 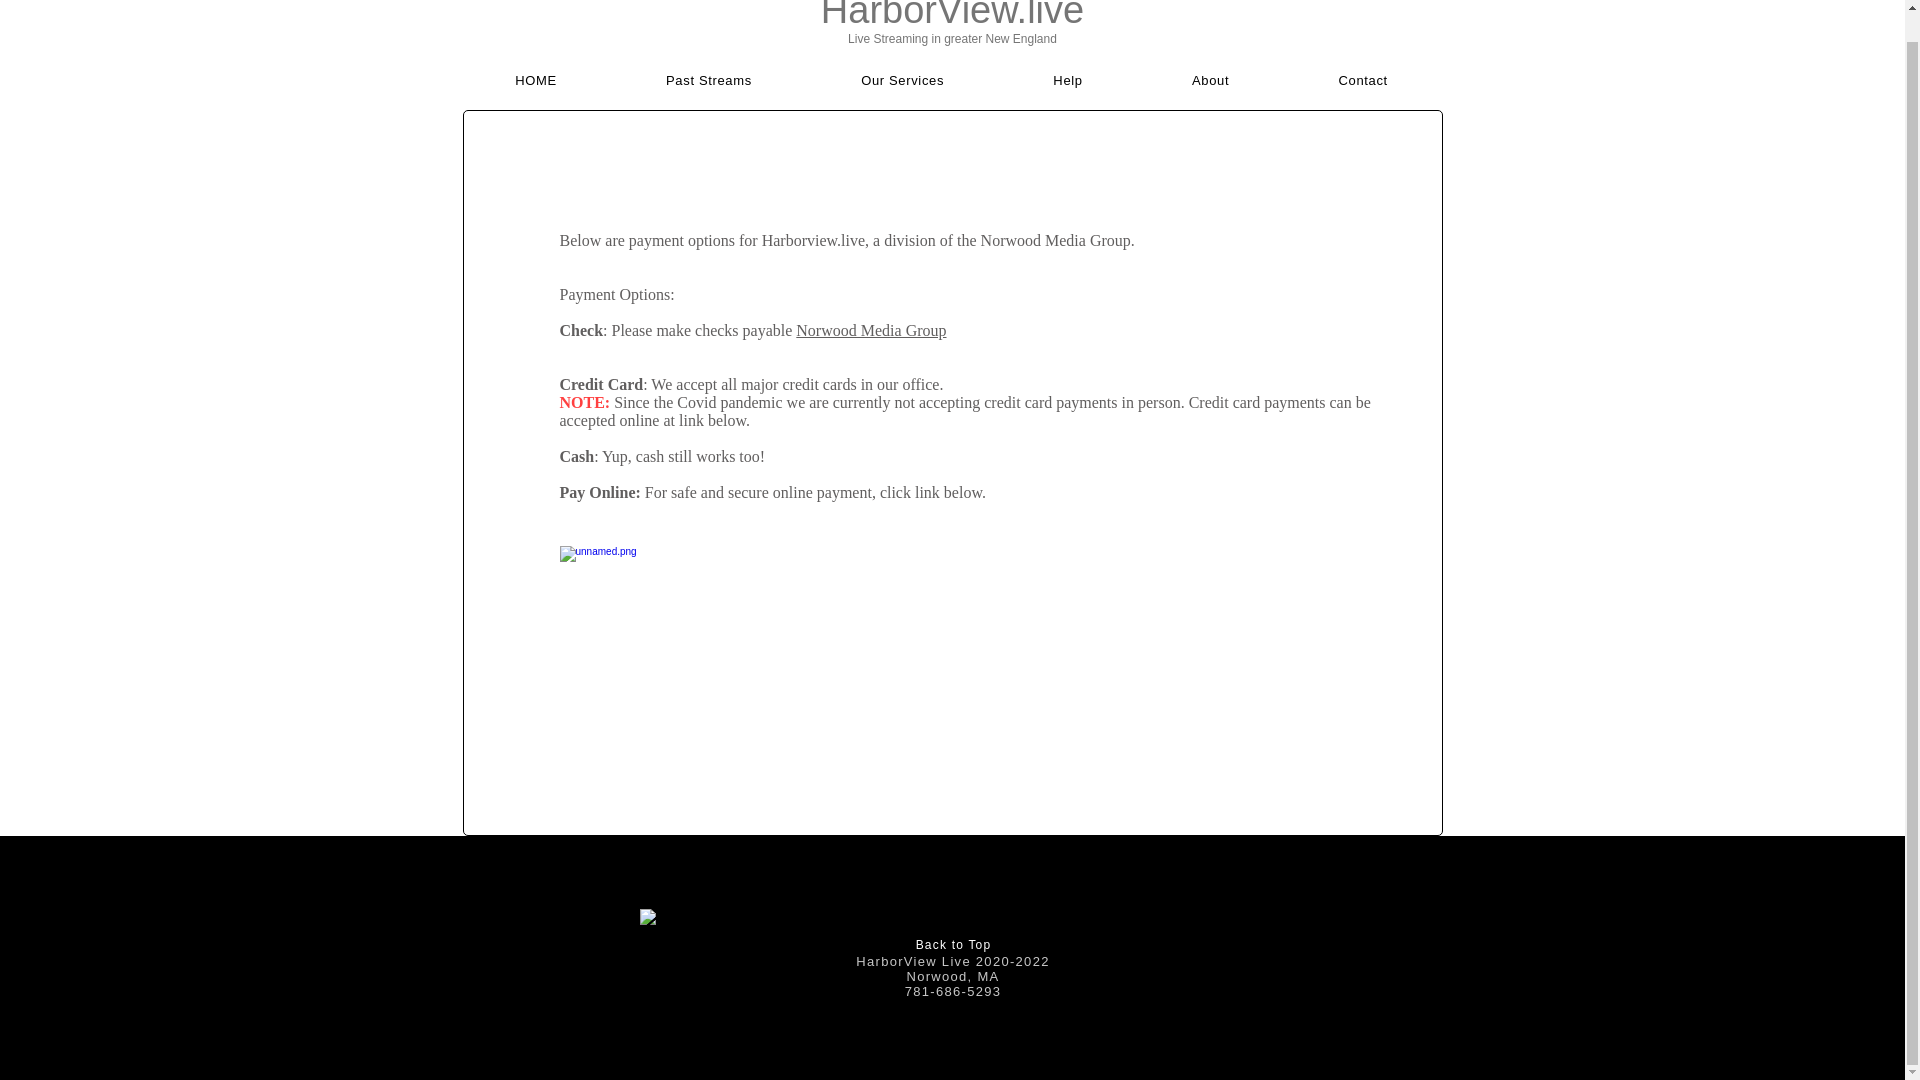 What do you see at coordinates (952, 39) in the screenshot?
I see `Live Streaming in greater New England` at bounding box center [952, 39].